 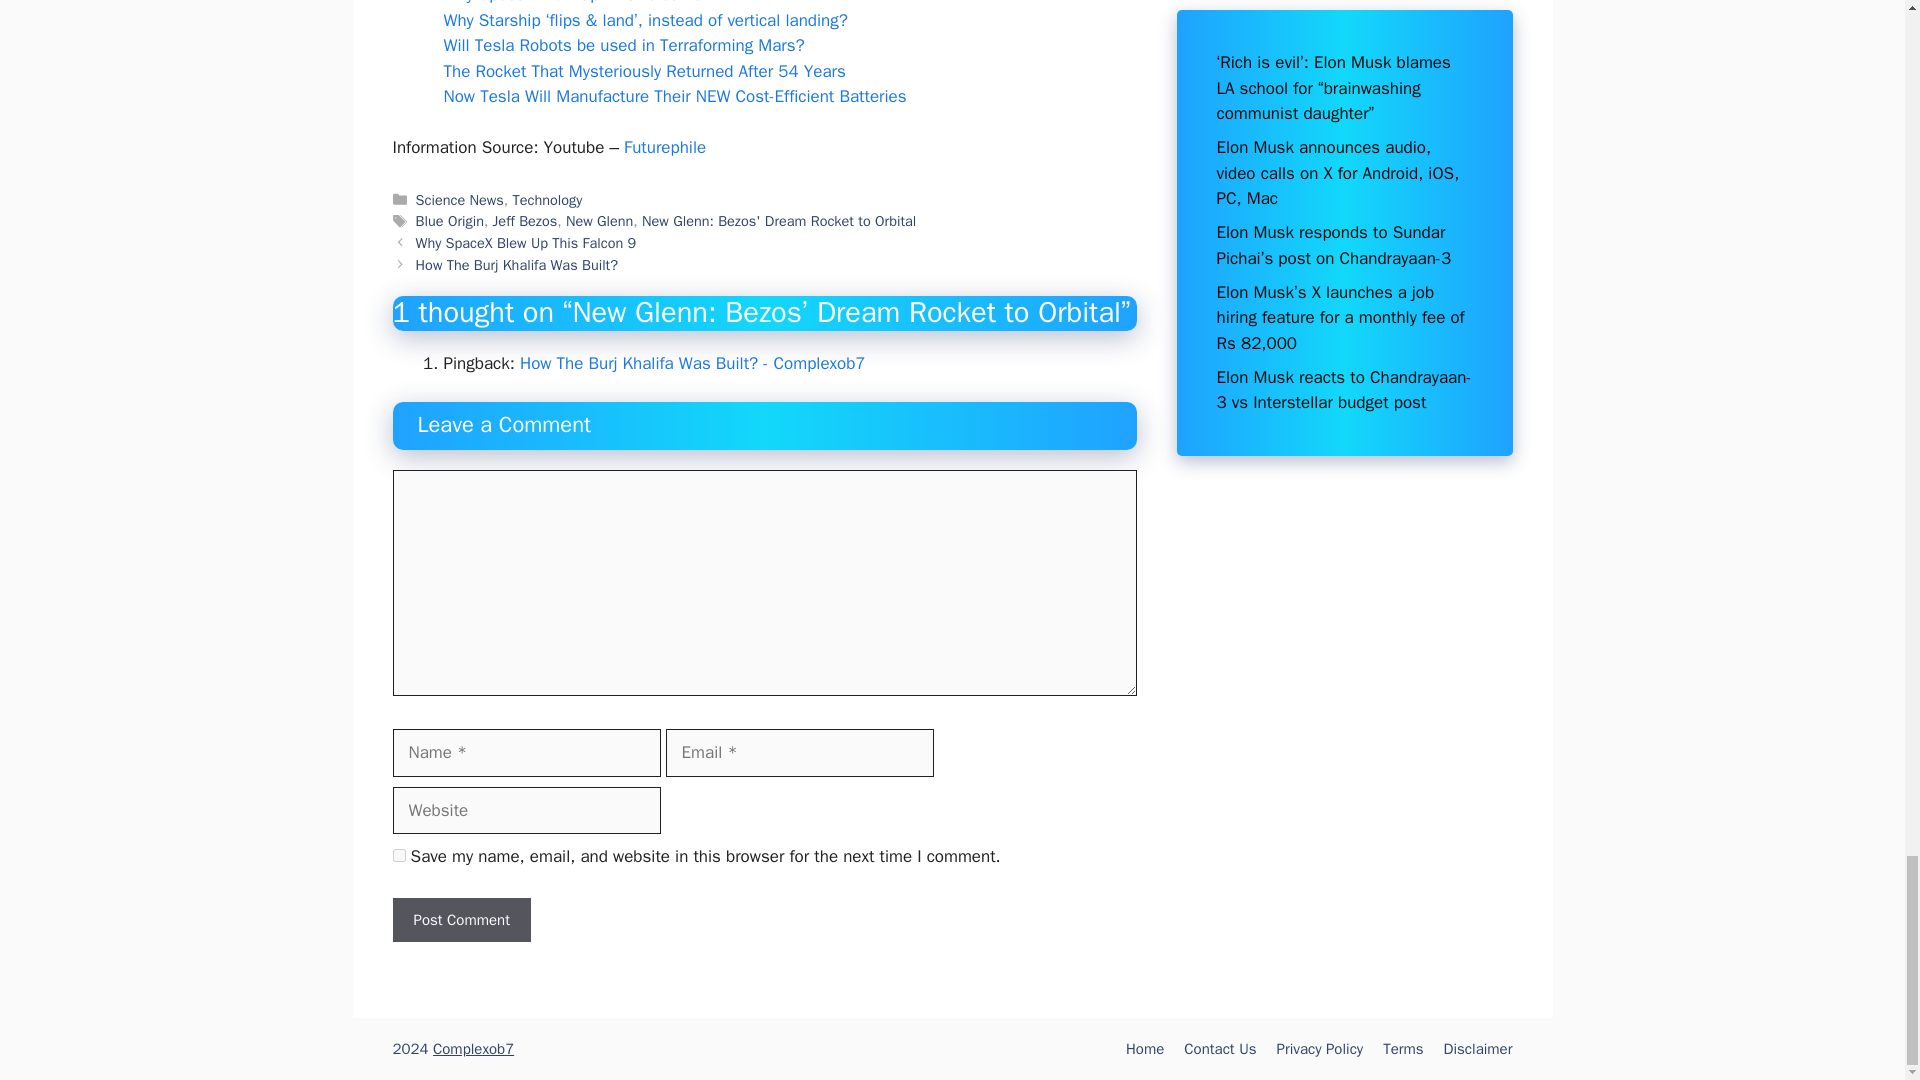 I want to click on Jeff Bezos, so click(x=526, y=220).